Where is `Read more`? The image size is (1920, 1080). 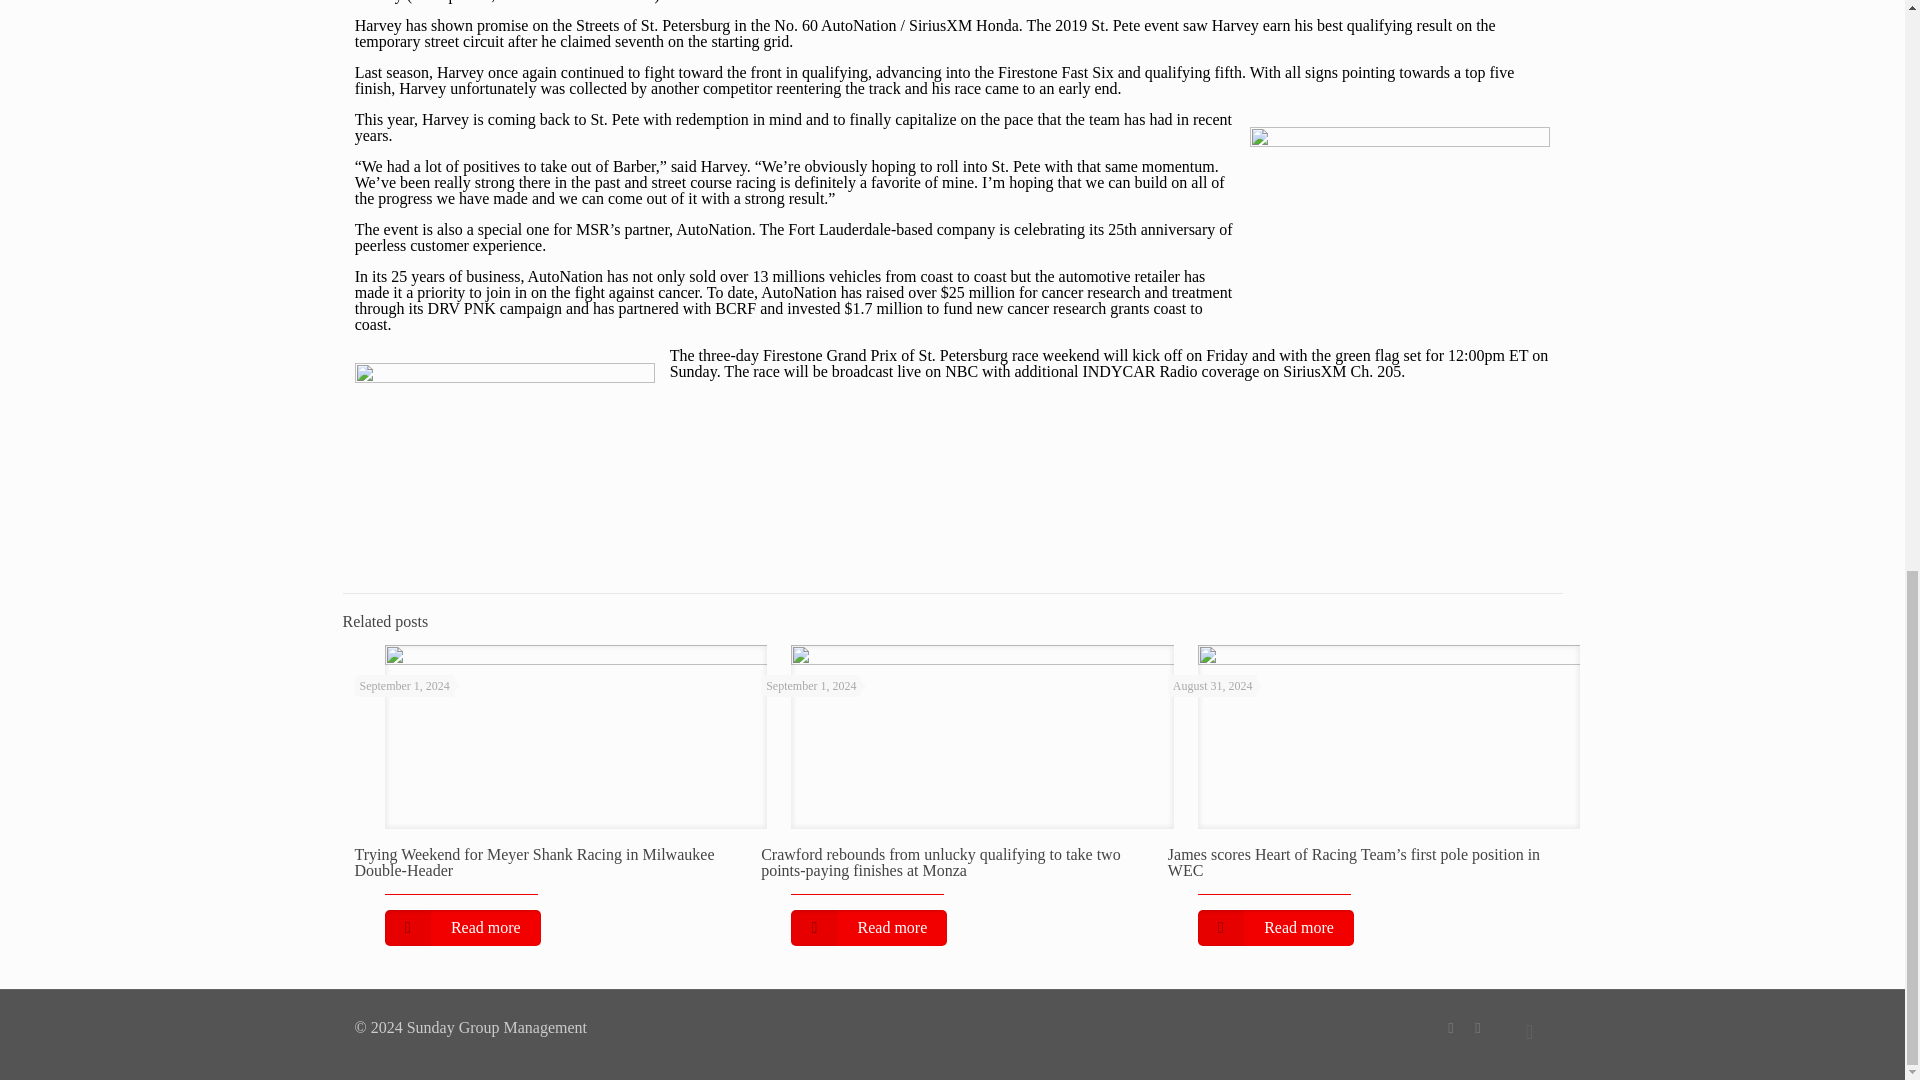
Read more is located at coordinates (868, 928).